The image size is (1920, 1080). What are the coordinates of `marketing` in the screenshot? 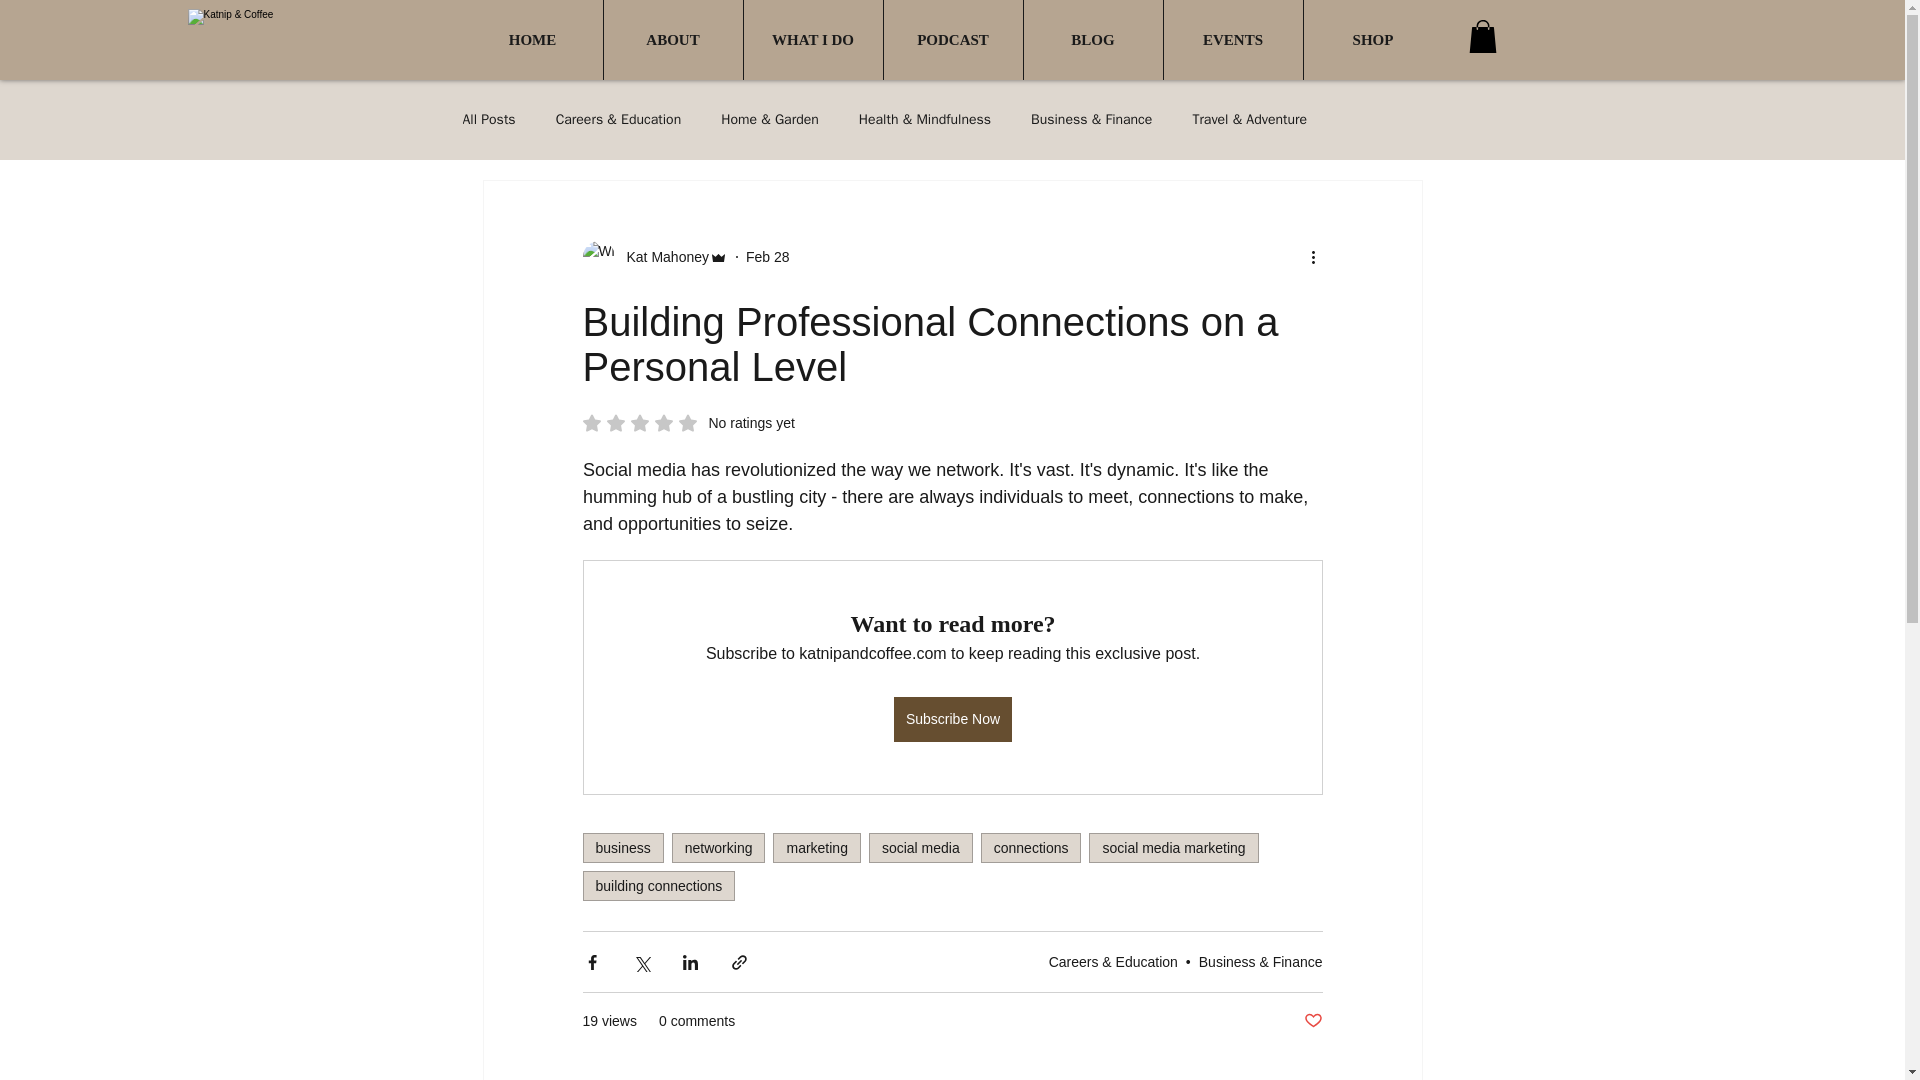 It's located at (1093, 40).